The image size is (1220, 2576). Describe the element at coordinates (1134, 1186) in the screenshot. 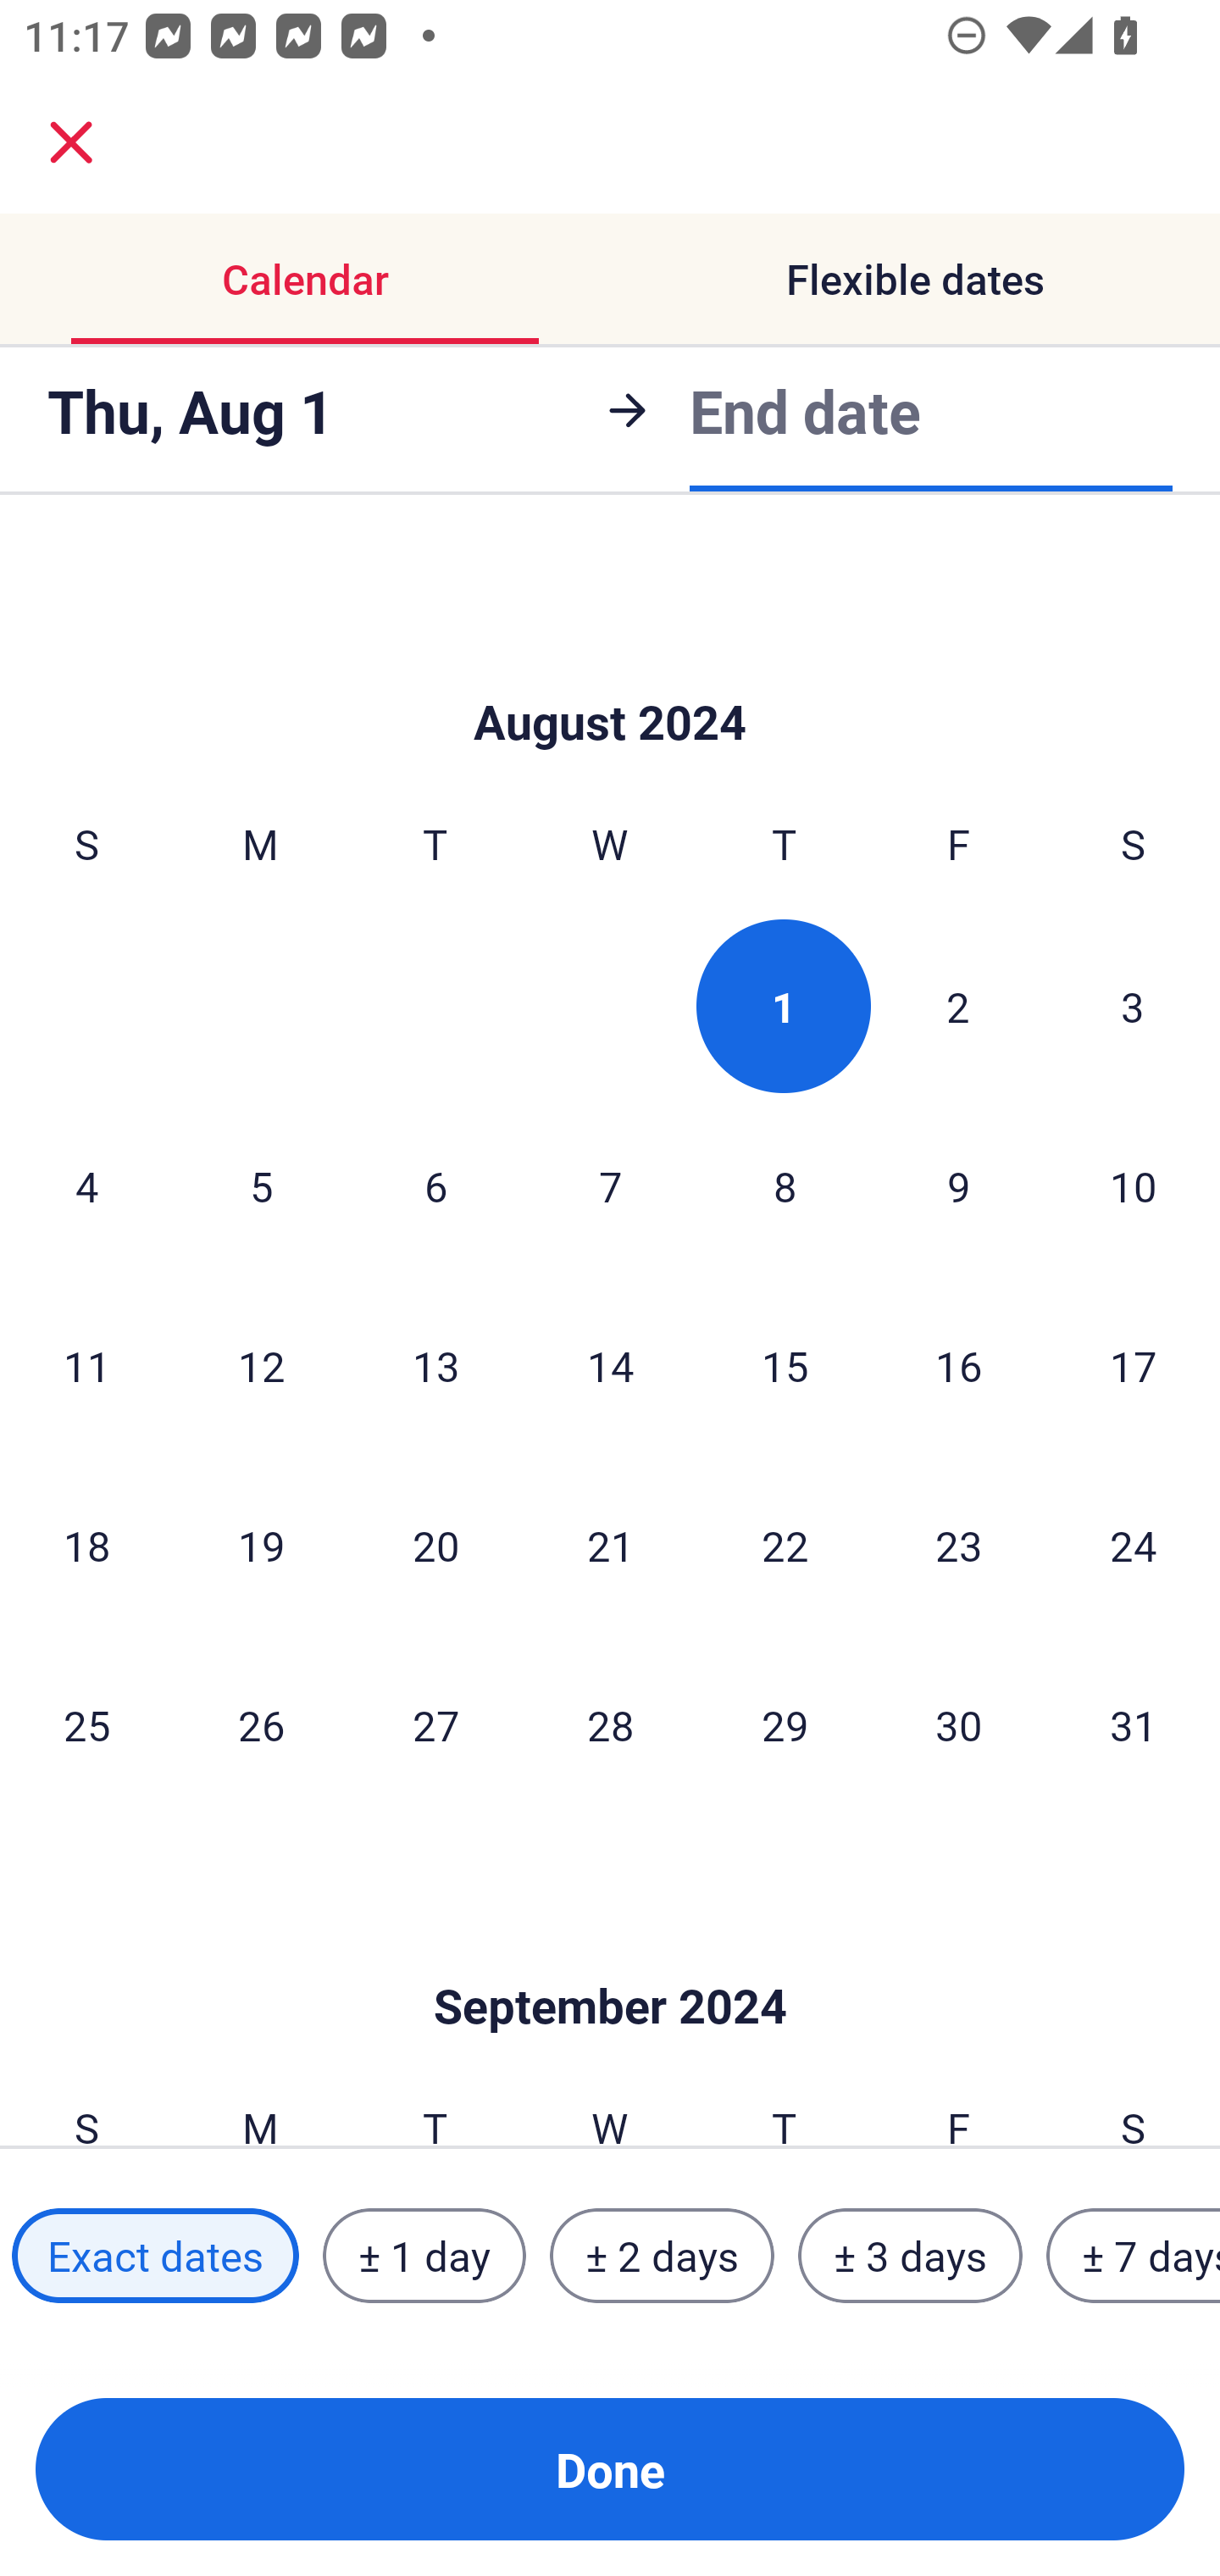

I see `10 Saturday, August 10, 2024` at that location.